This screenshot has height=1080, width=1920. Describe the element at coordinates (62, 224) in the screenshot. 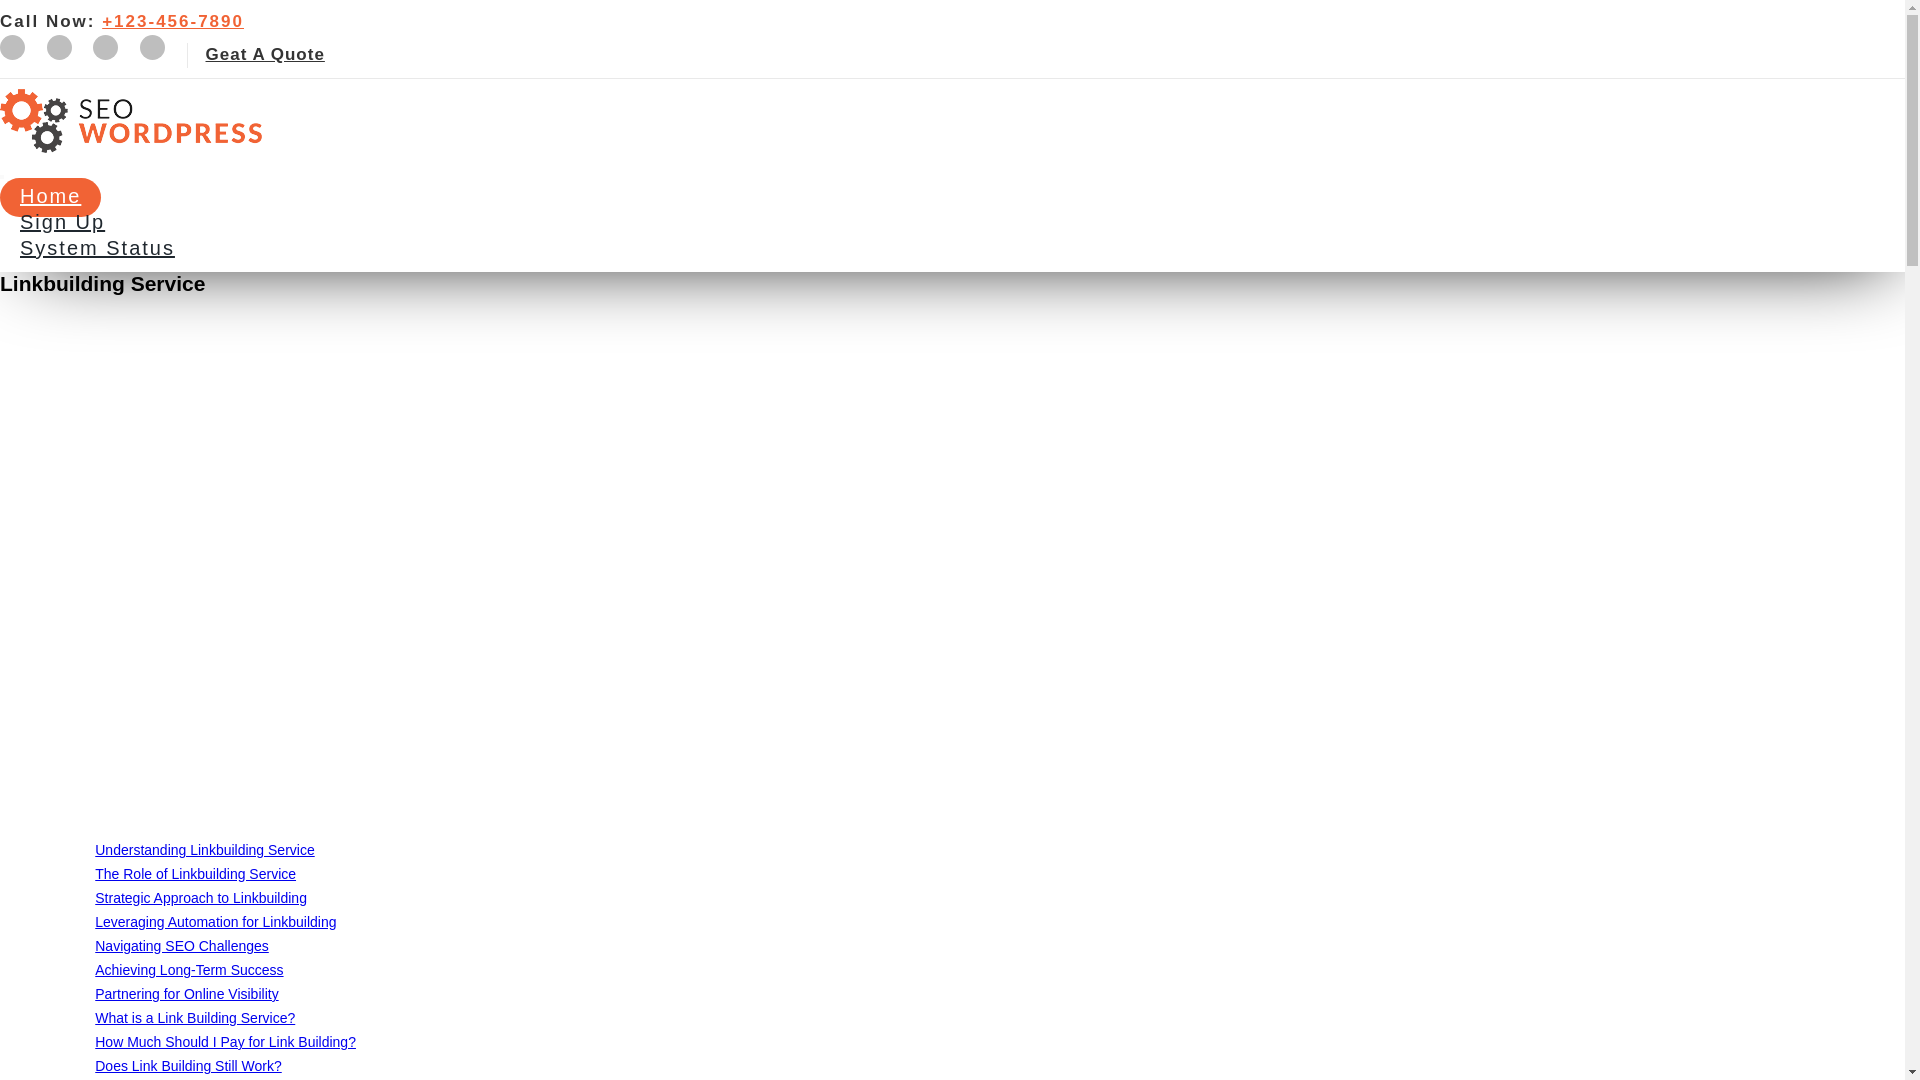

I see `Sign Up` at that location.